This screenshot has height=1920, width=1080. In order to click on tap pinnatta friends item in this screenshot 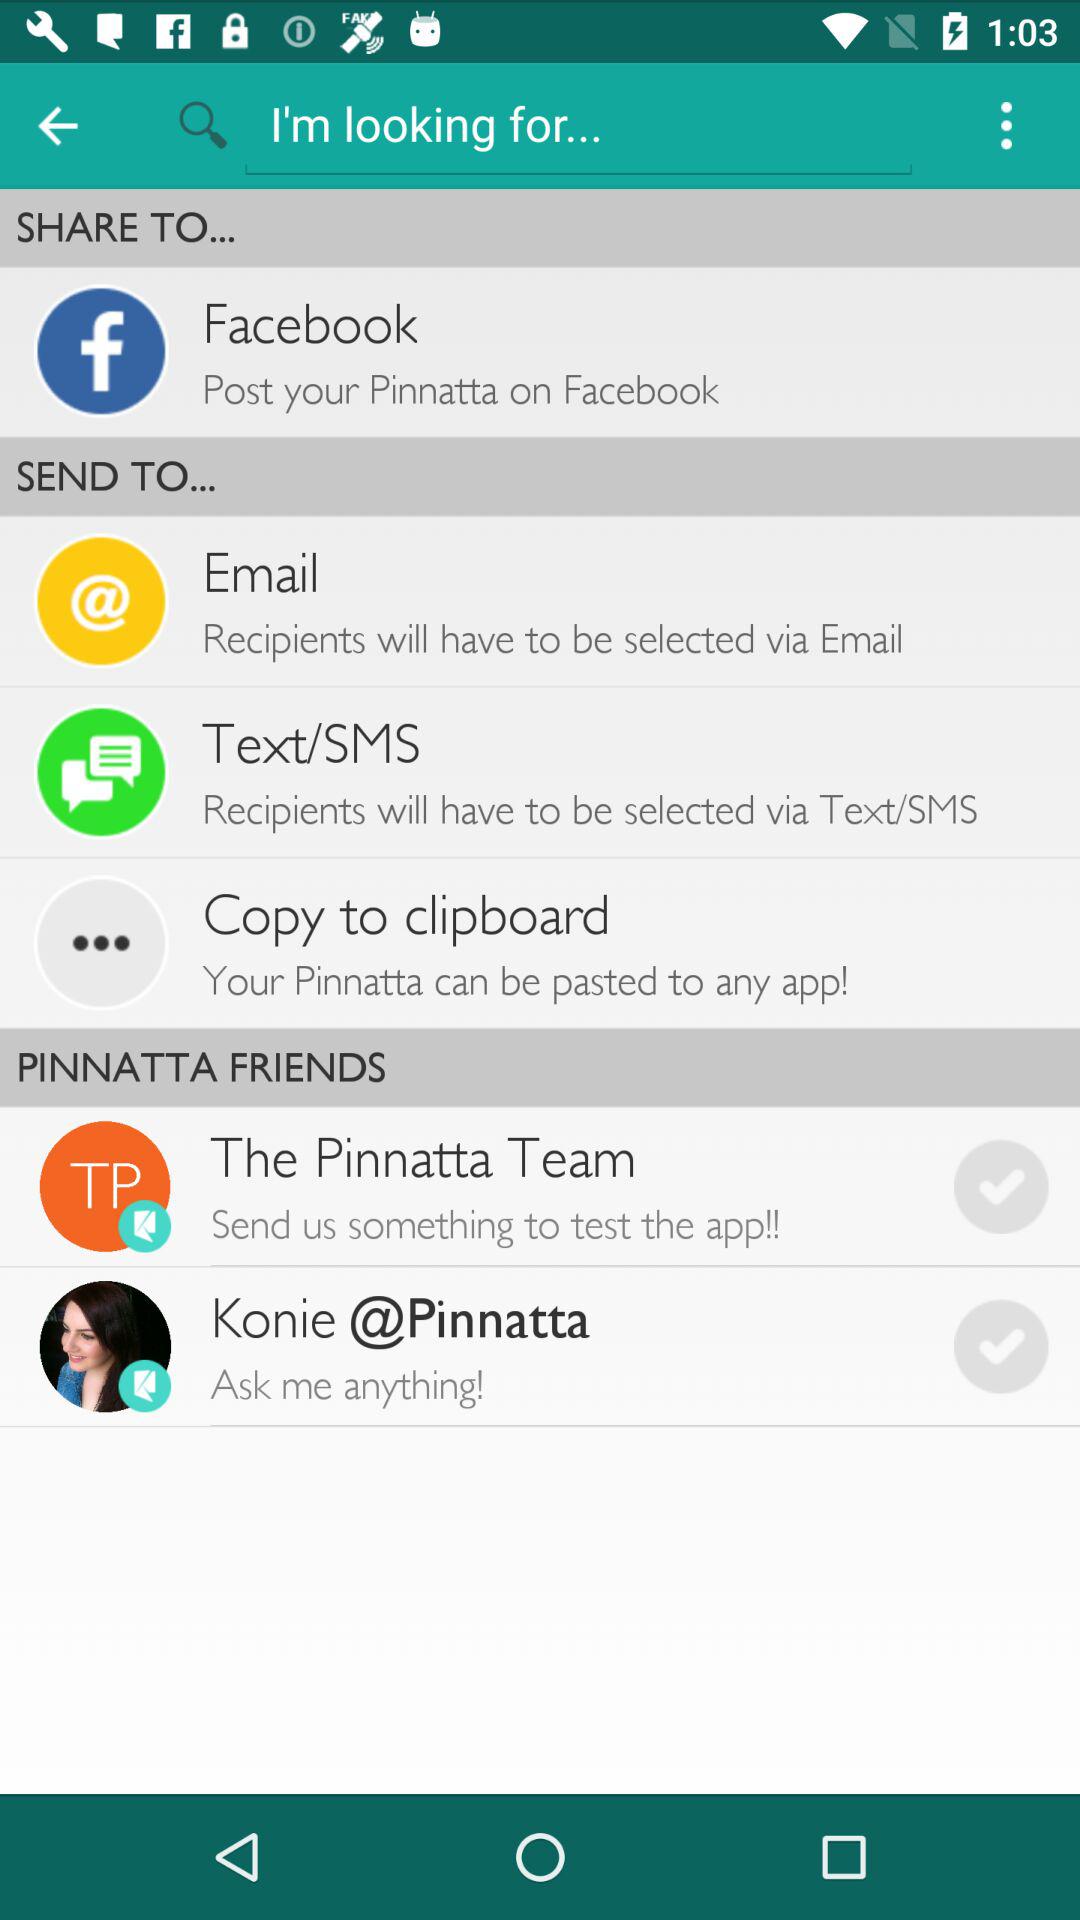, I will do `click(540, 1067)`.